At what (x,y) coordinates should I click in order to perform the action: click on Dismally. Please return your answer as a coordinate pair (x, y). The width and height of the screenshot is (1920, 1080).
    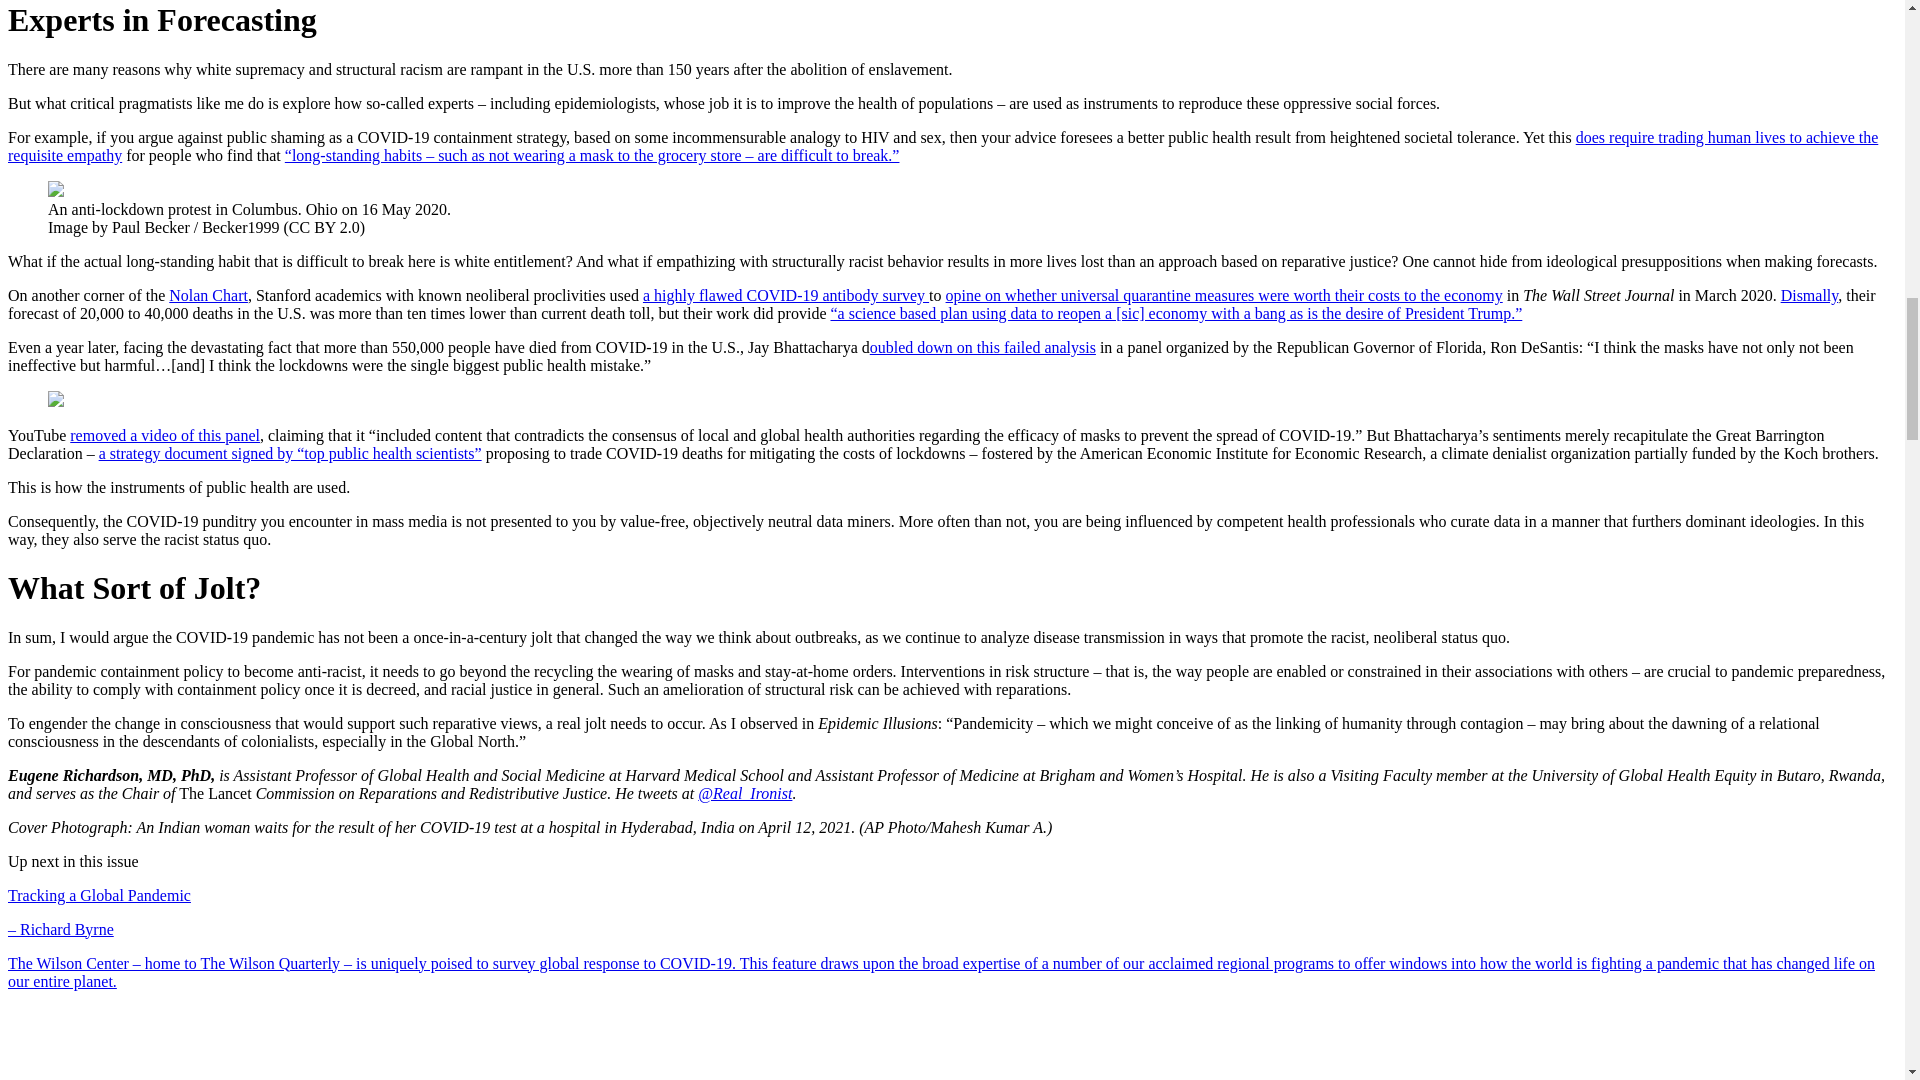
    Looking at the image, I should click on (1810, 295).